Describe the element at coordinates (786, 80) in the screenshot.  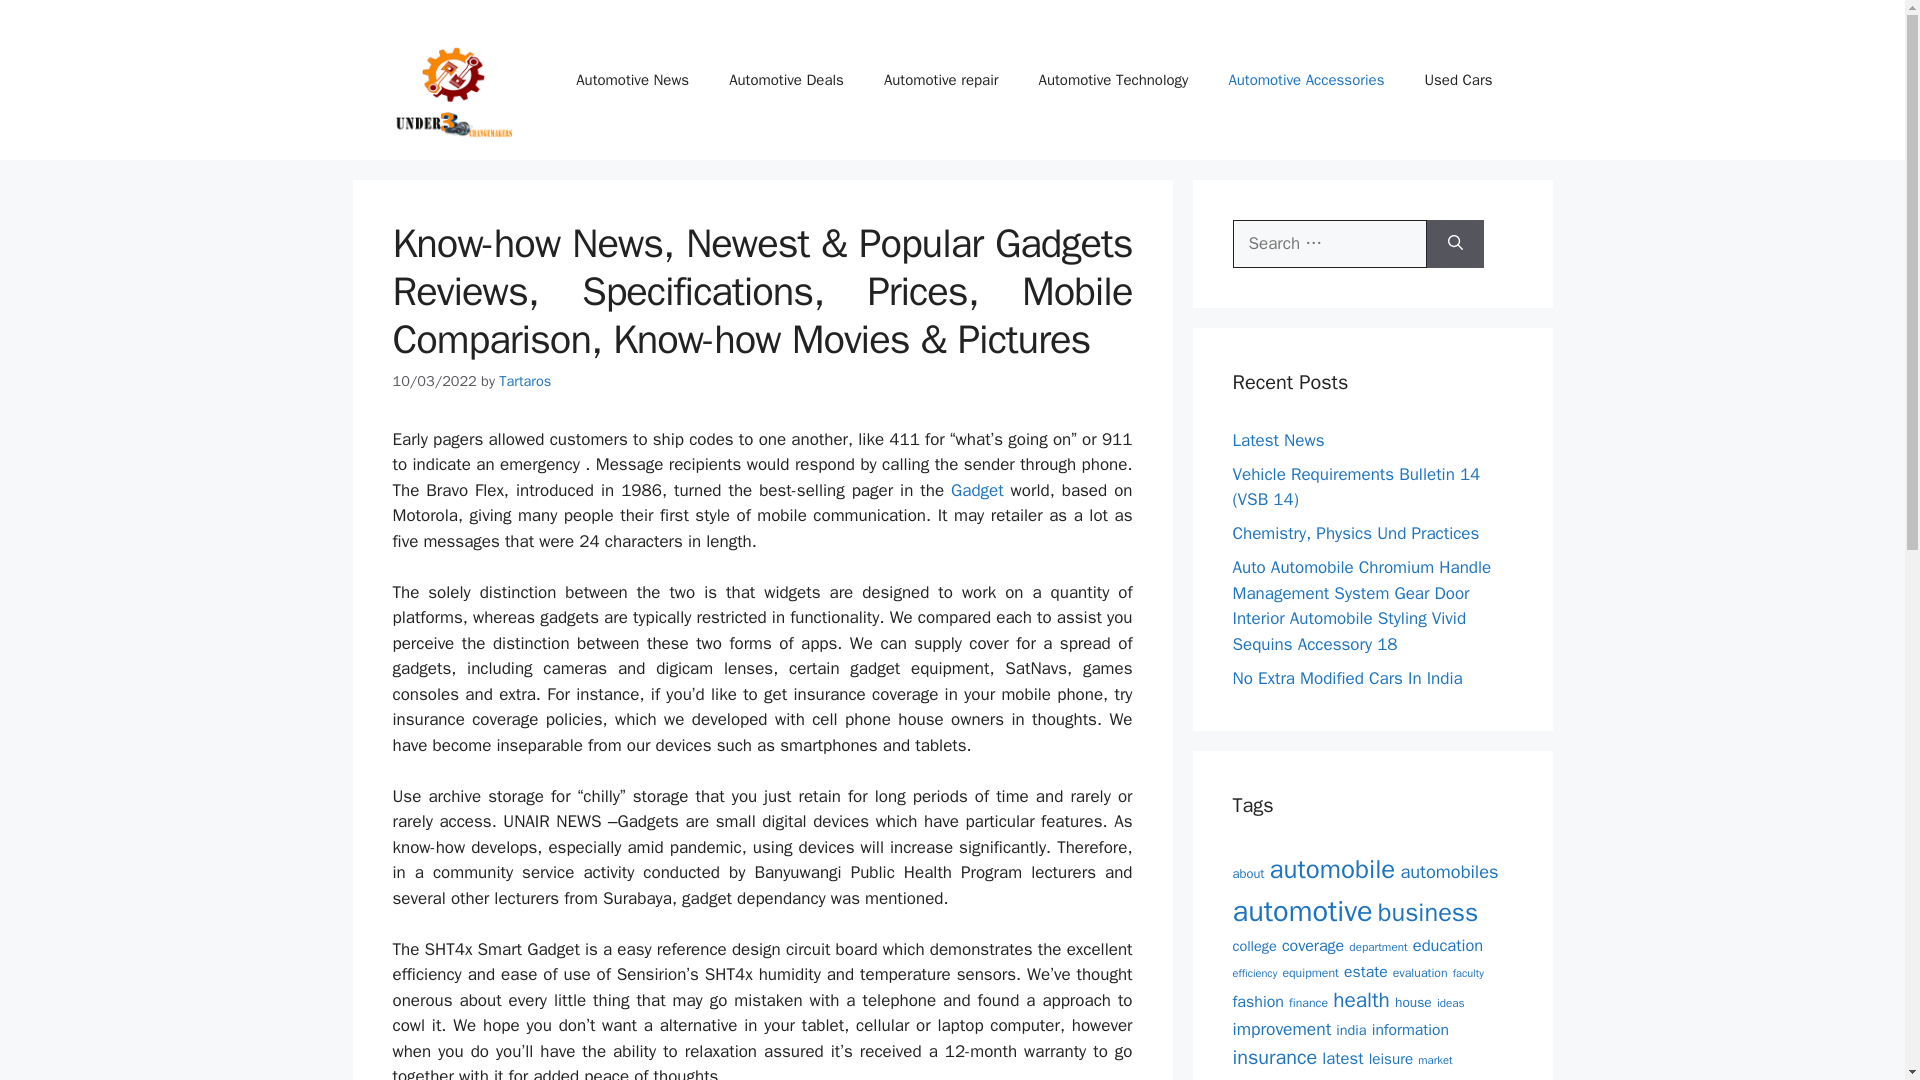
I see `Automotive Deals` at that location.